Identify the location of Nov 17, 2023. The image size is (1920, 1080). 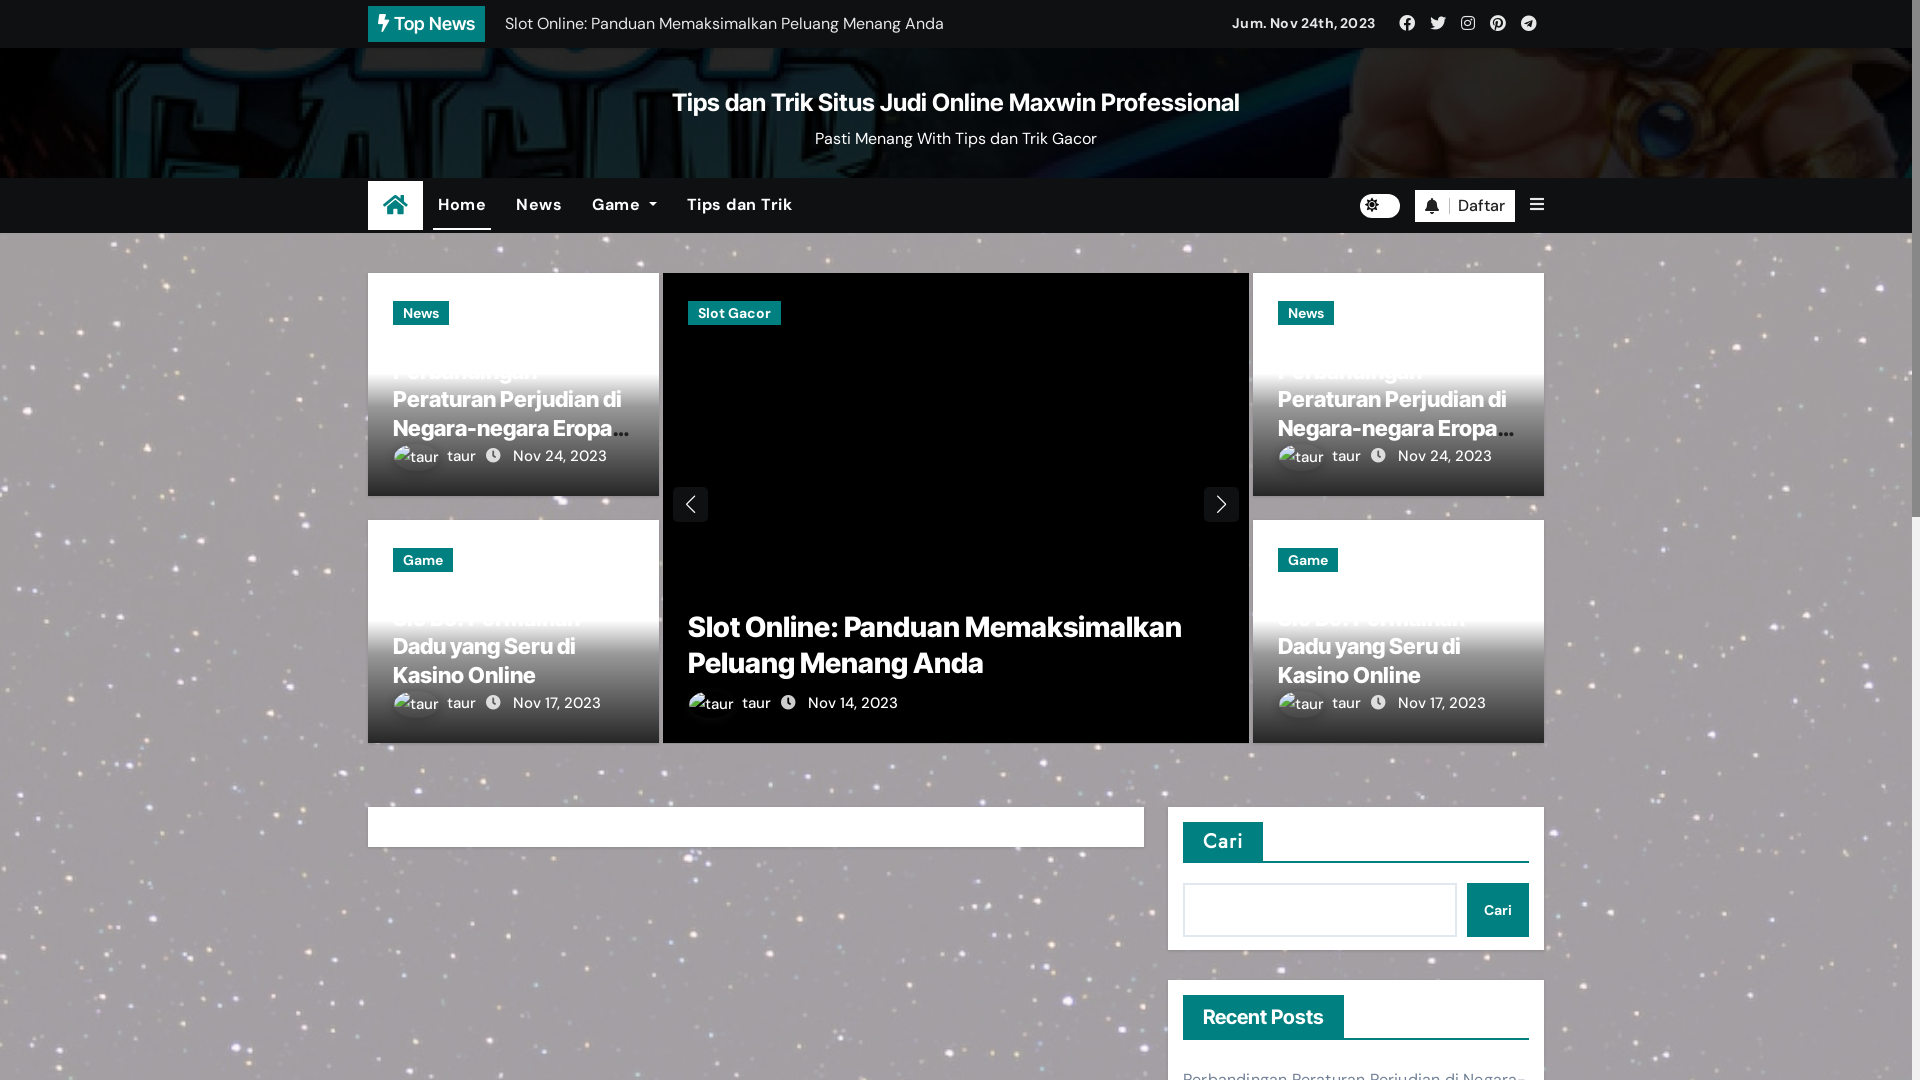
(1442, 703).